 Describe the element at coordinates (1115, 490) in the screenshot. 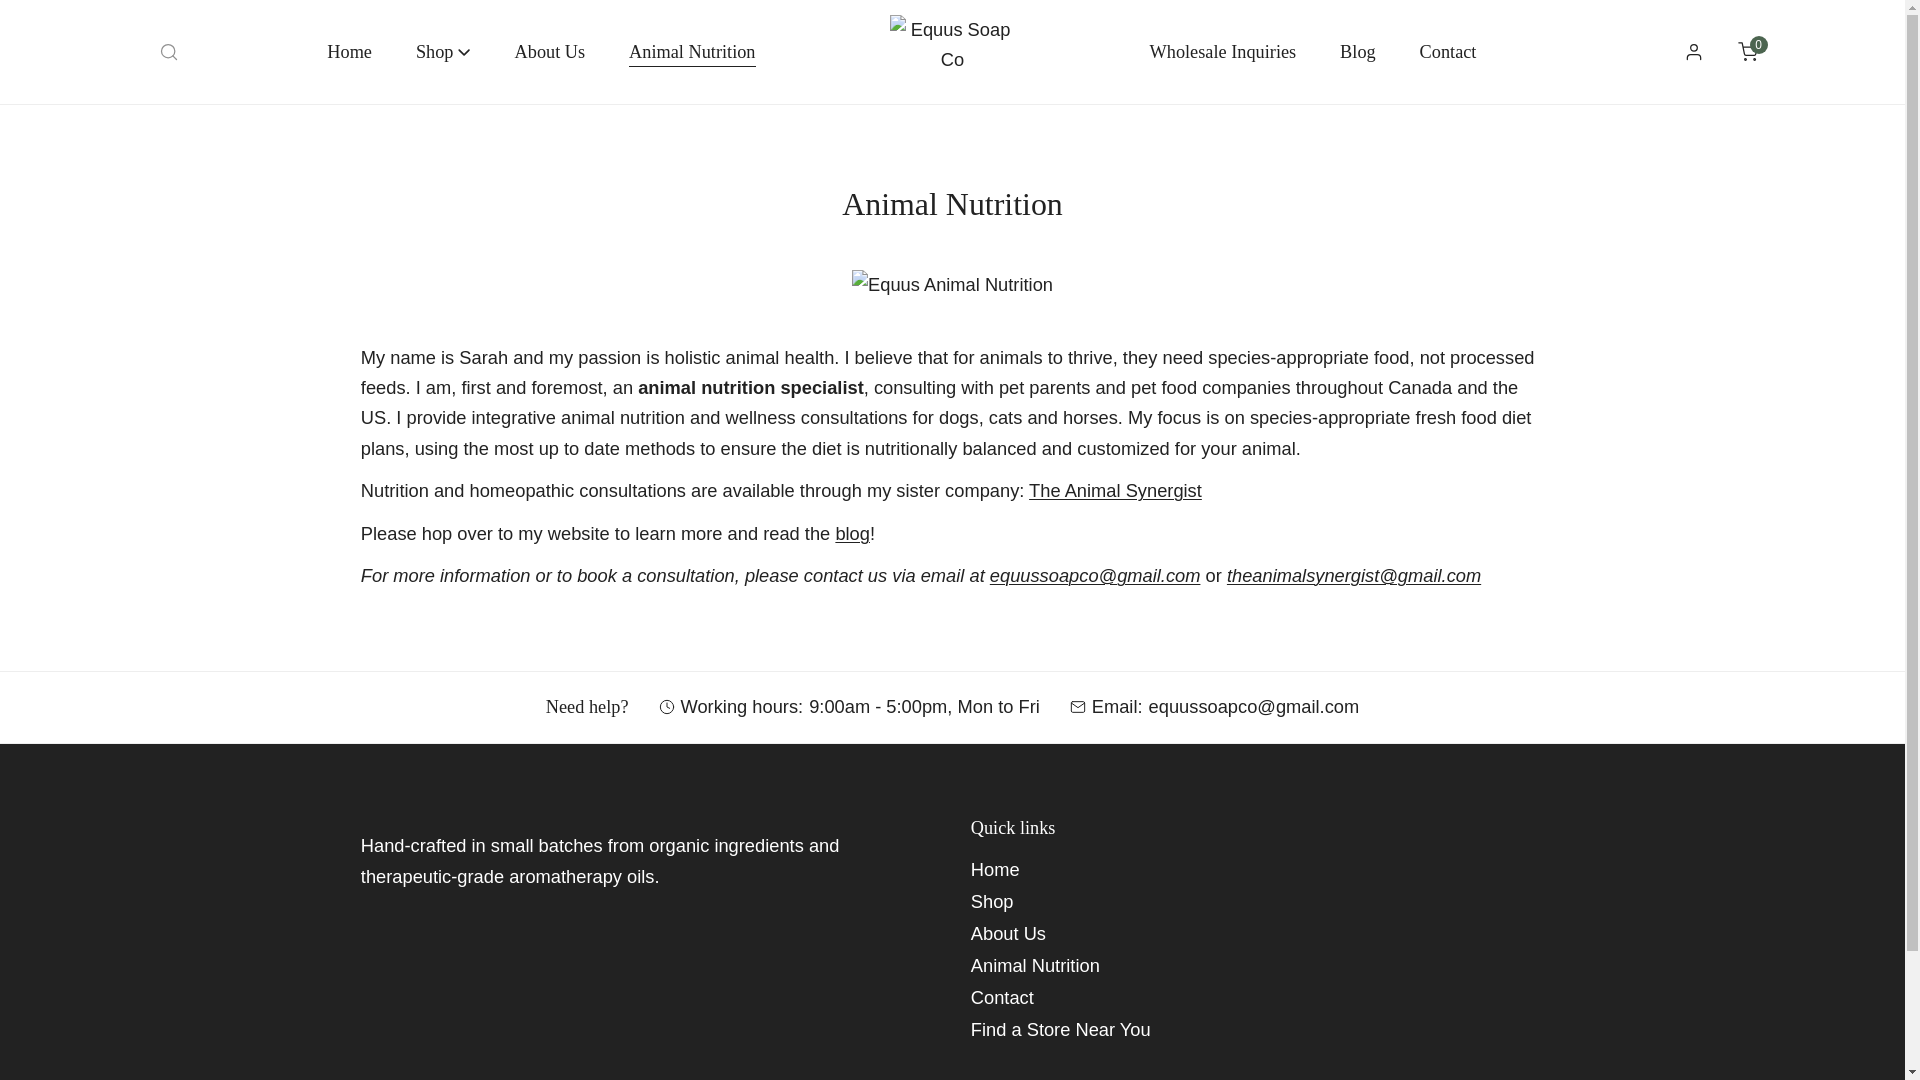

I see `The Animal Synergist` at that location.